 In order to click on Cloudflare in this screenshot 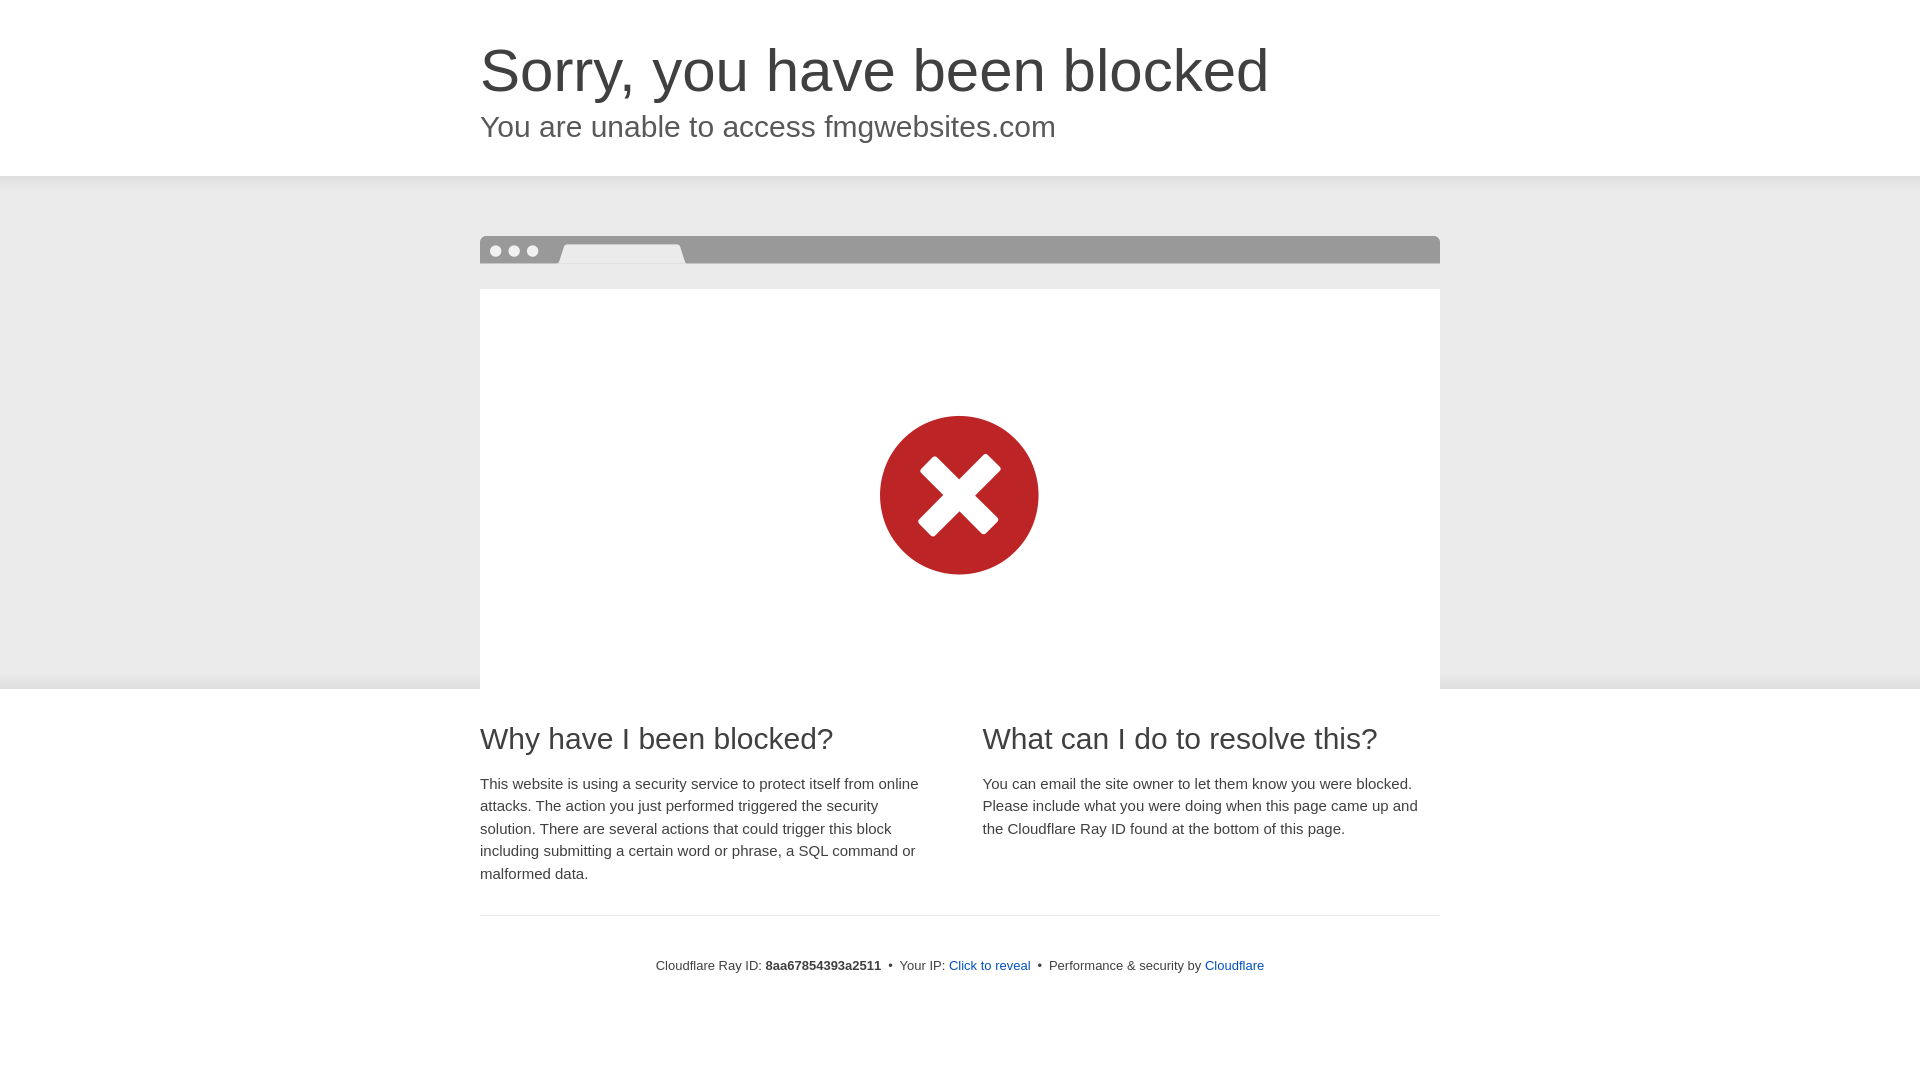, I will do `click(1234, 965)`.